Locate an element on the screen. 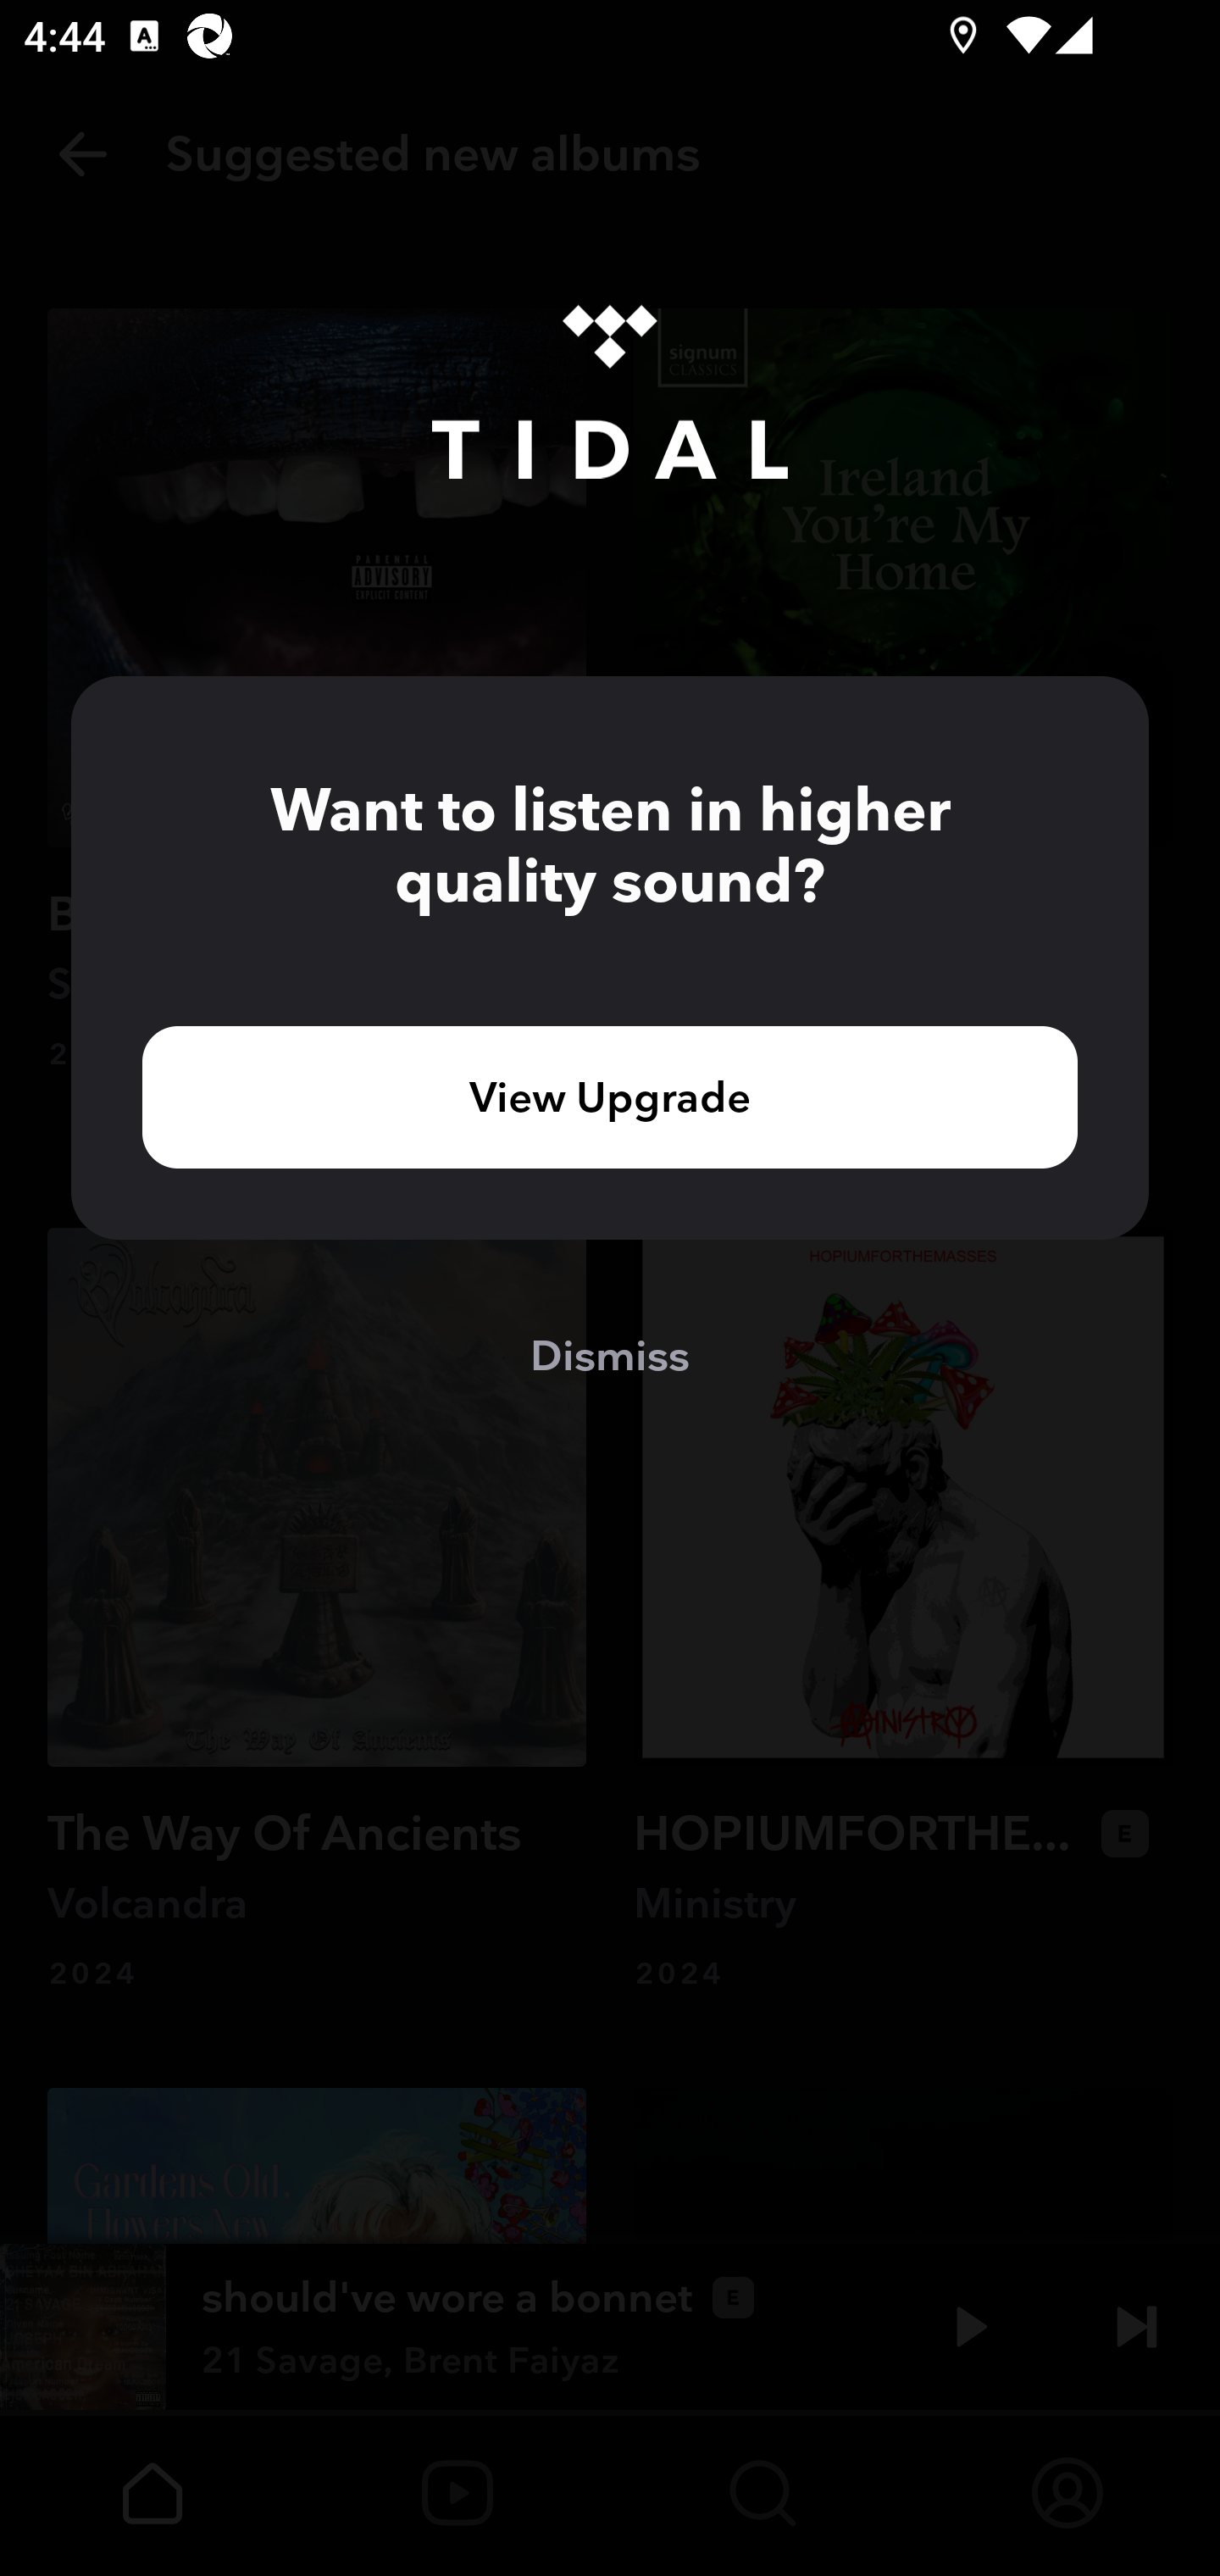 The width and height of the screenshot is (1220, 2576). Dismiss is located at coordinates (610, 1354).